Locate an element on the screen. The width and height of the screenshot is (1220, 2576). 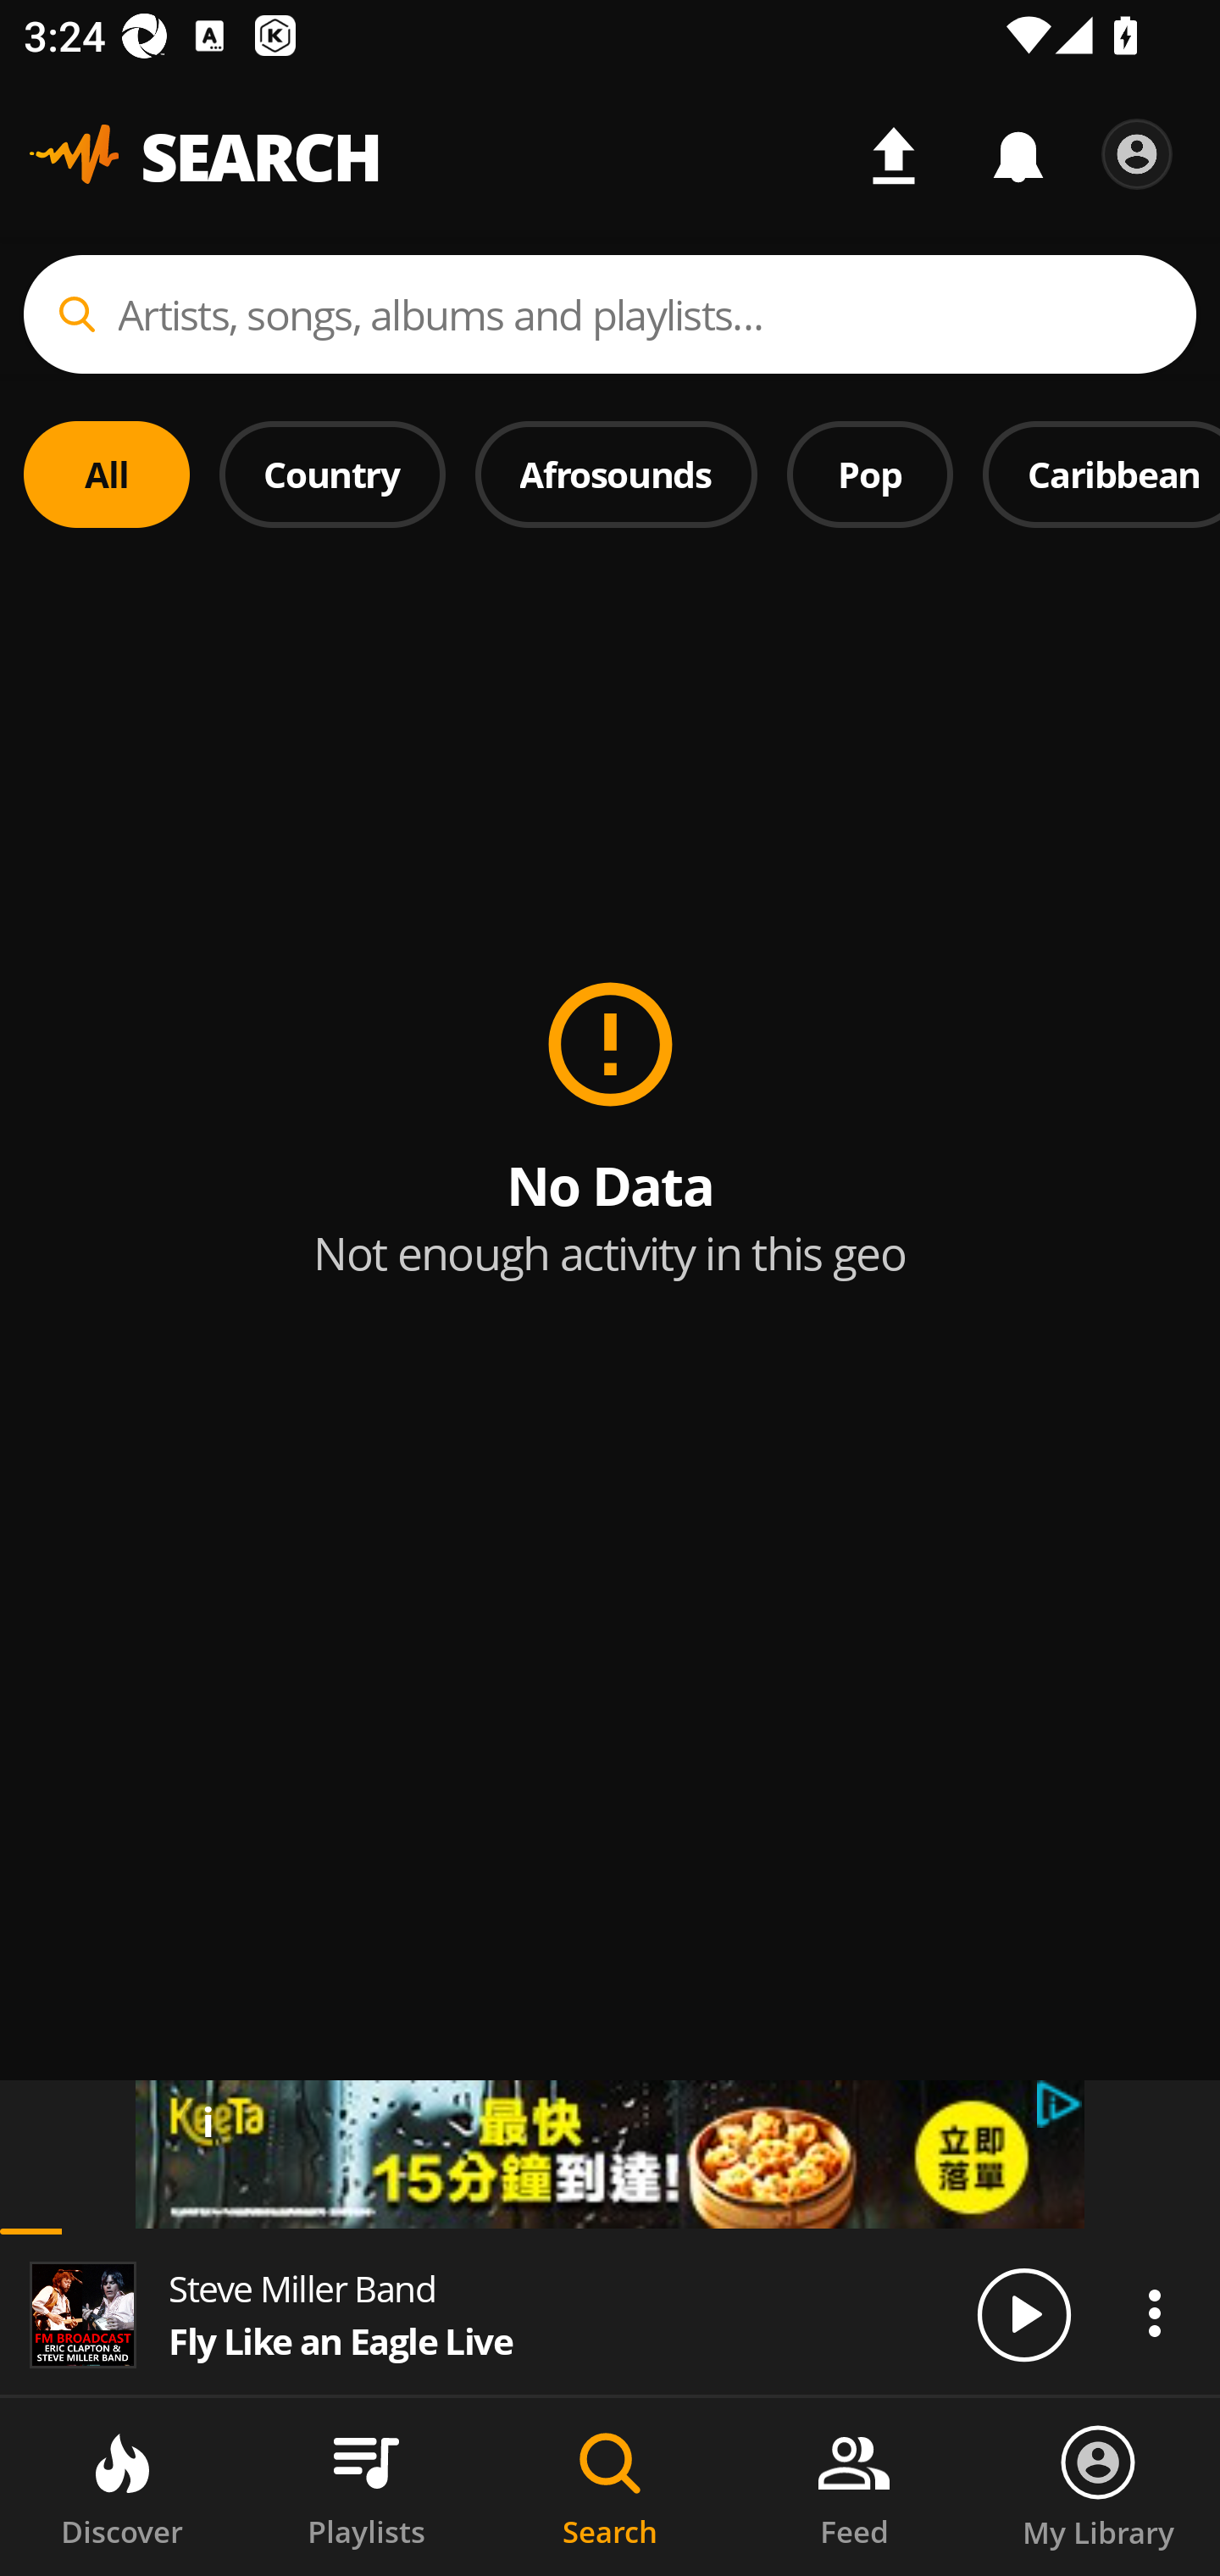
Pop is located at coordinates (869, 474).